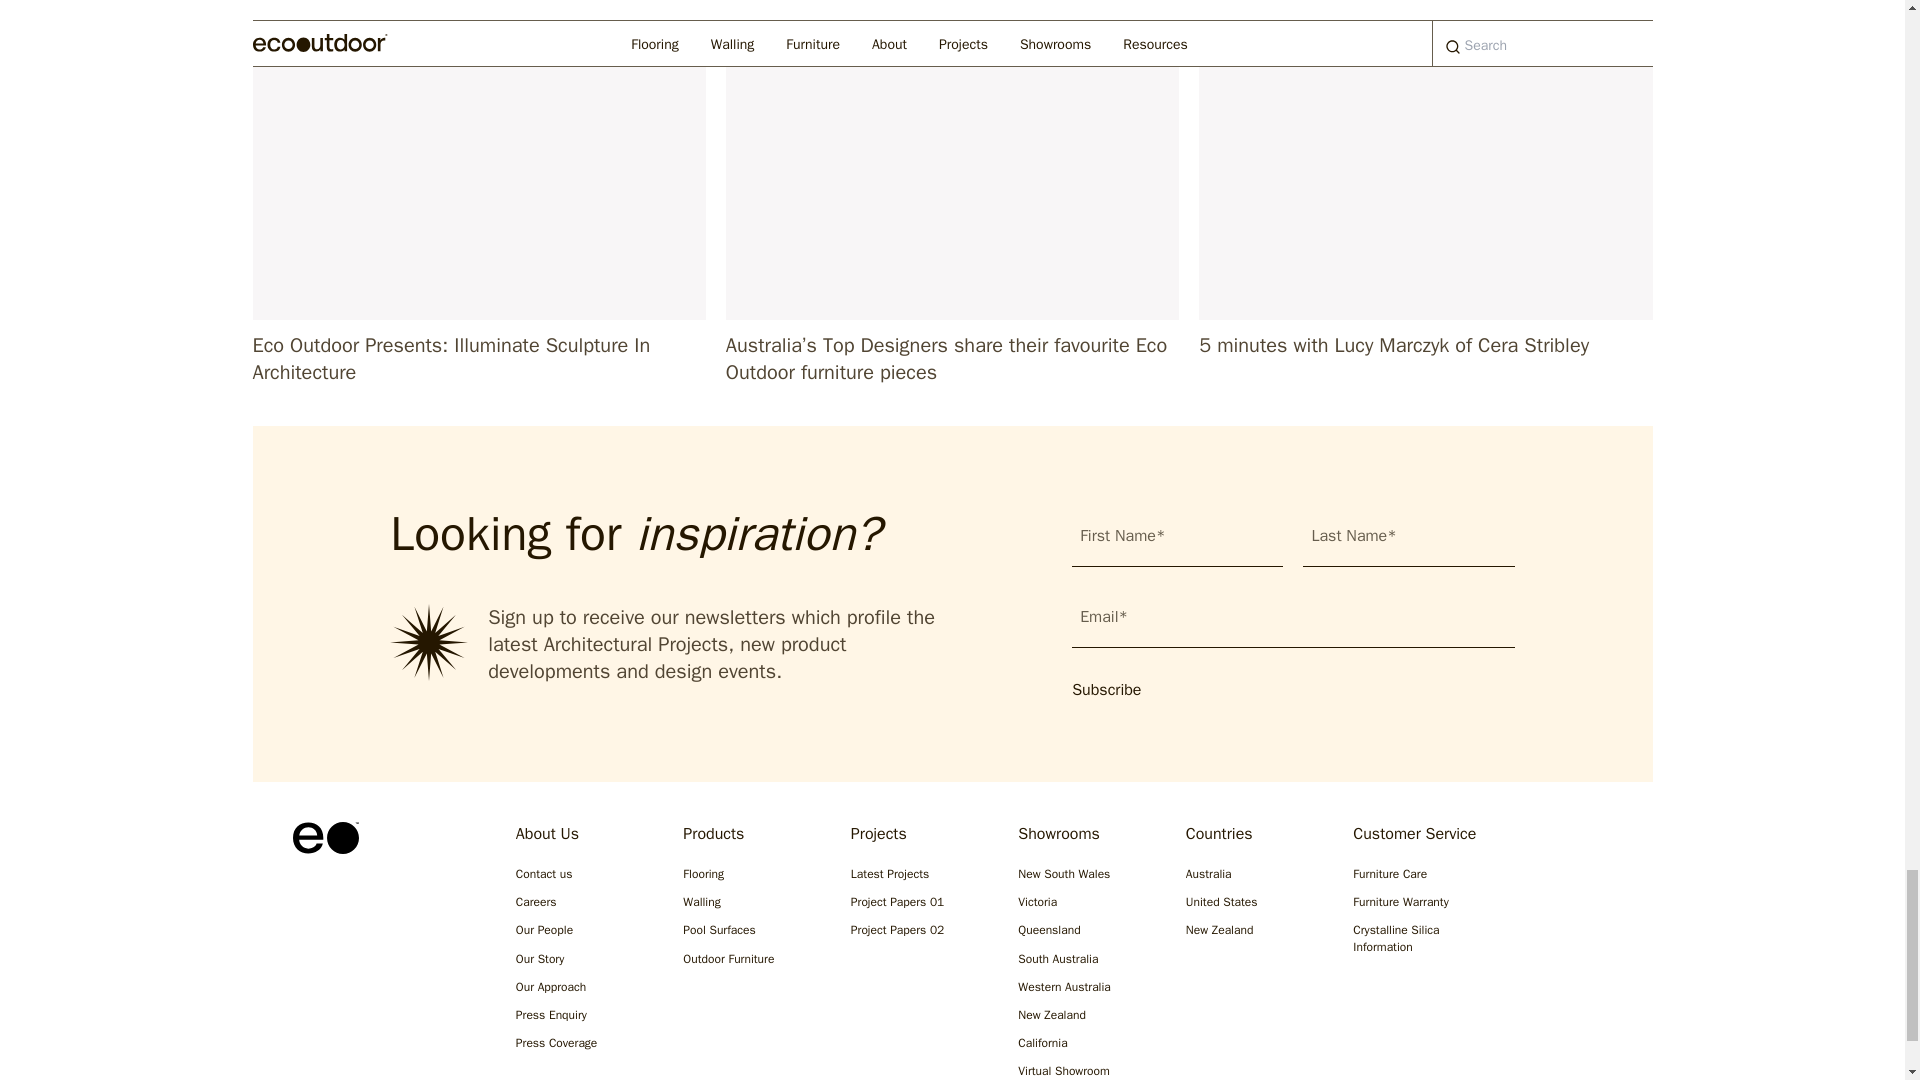 The image size is (1920, 1080). What do you see at coordinates (478, 160) in the screenshot?
I see `221107 ECO OUTDOOR DAY2 452` at bounding box center [478, 160].